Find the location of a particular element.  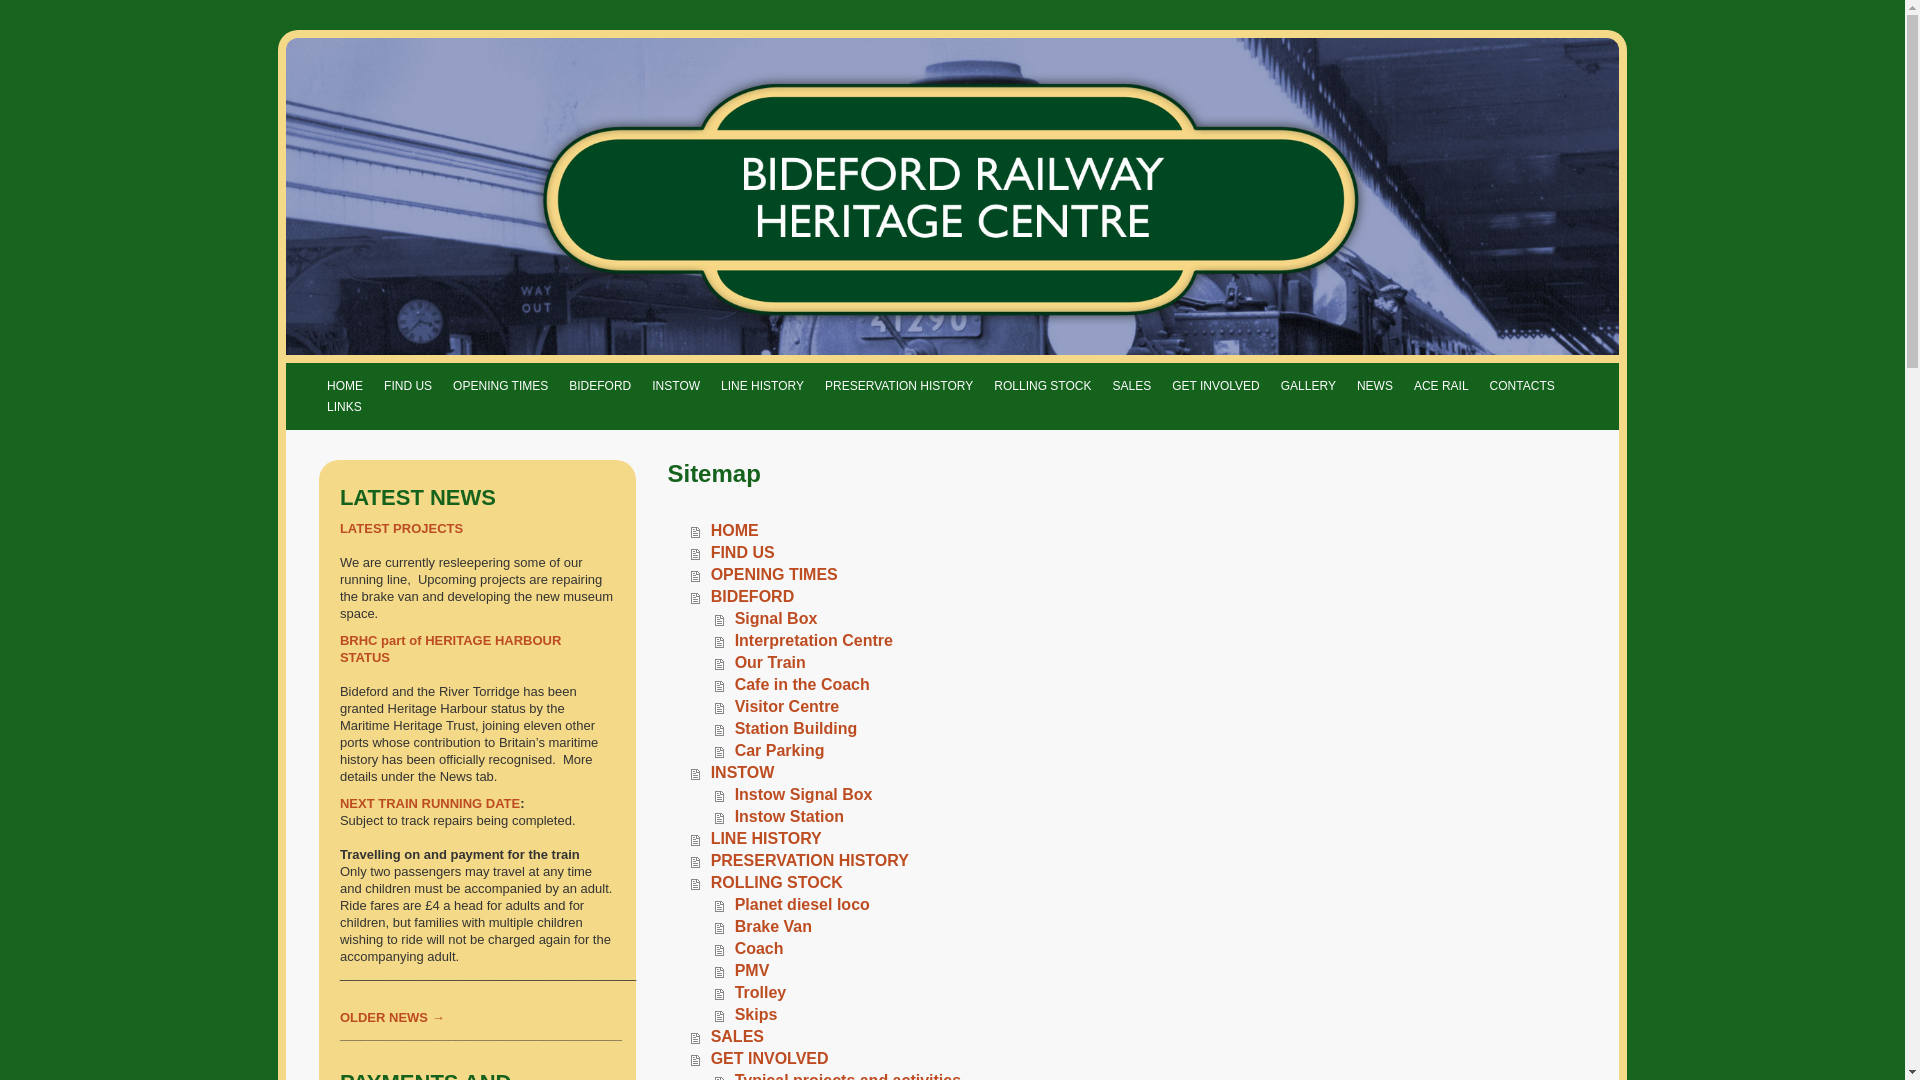

CONTACTS is located at coordinates (1522, 386).